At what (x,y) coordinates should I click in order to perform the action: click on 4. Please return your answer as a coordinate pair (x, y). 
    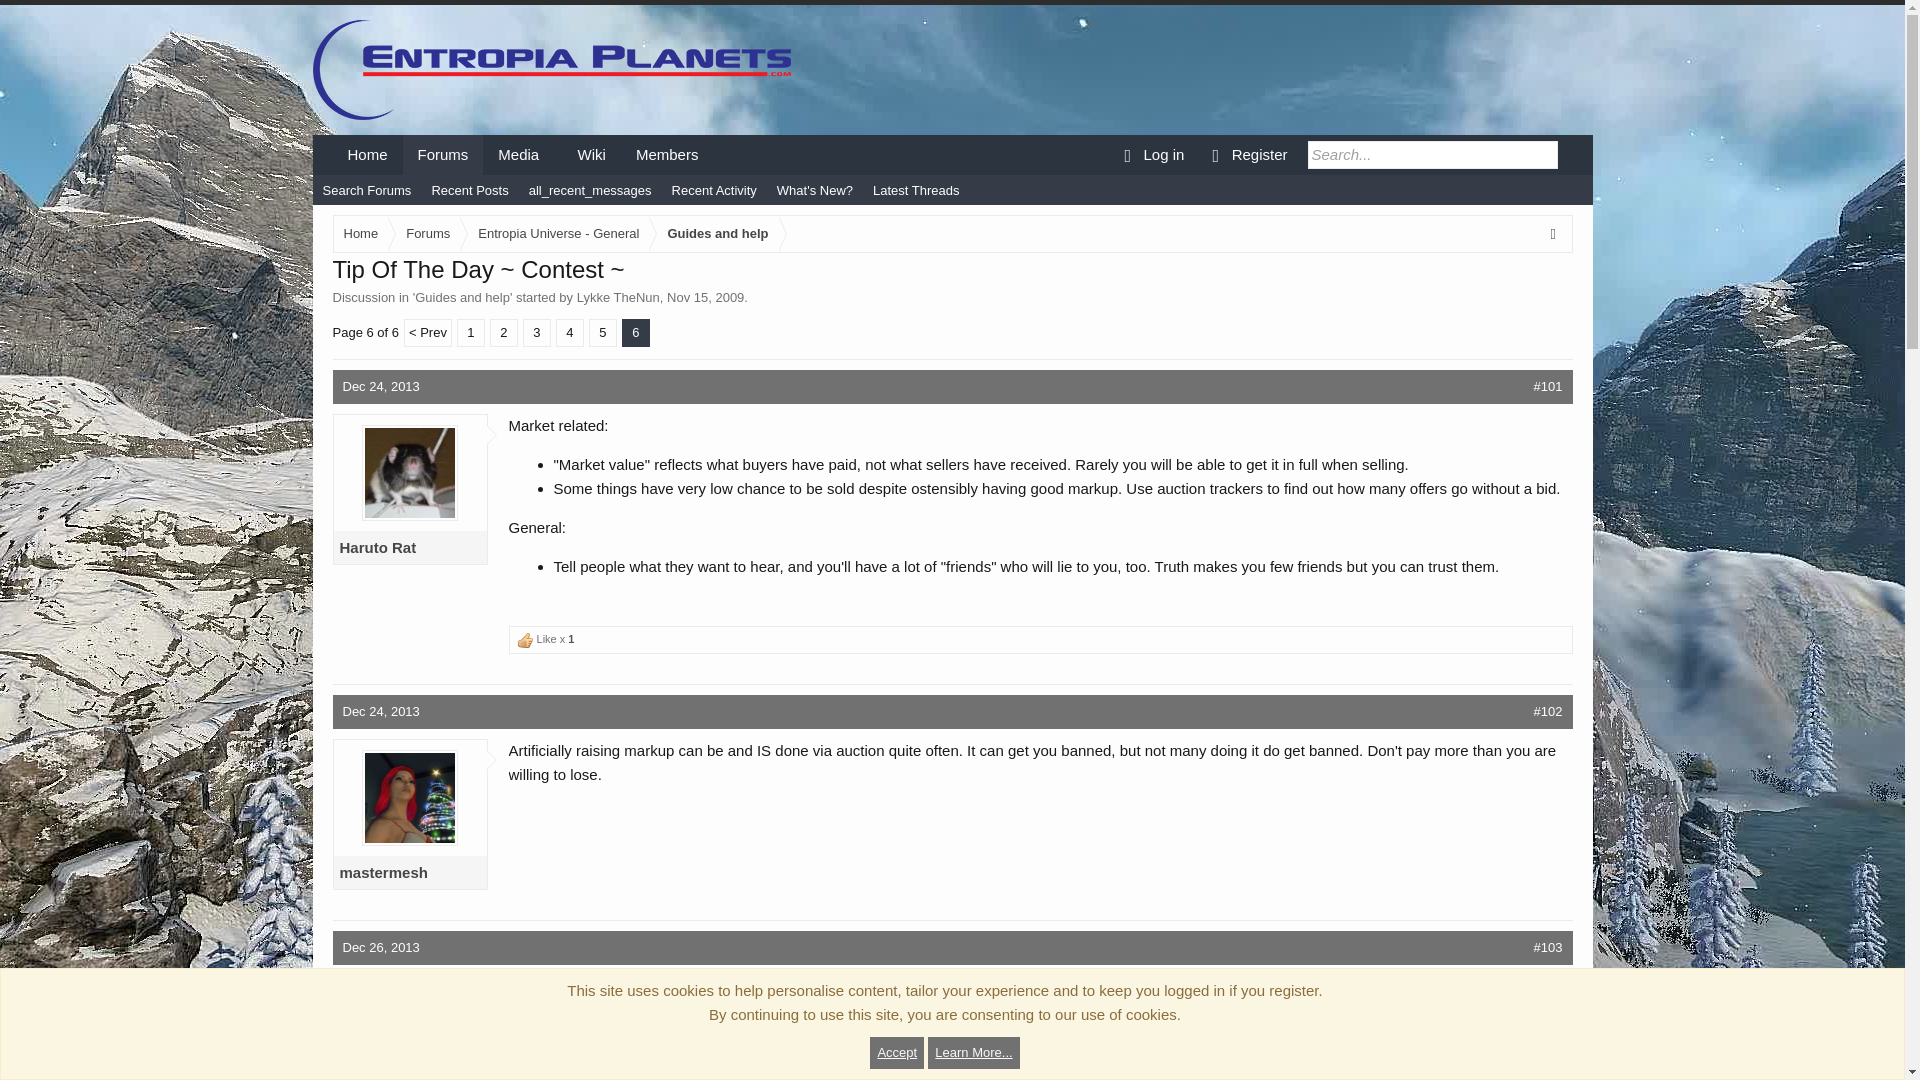
    Looking at the image, I should click on (570, 332).